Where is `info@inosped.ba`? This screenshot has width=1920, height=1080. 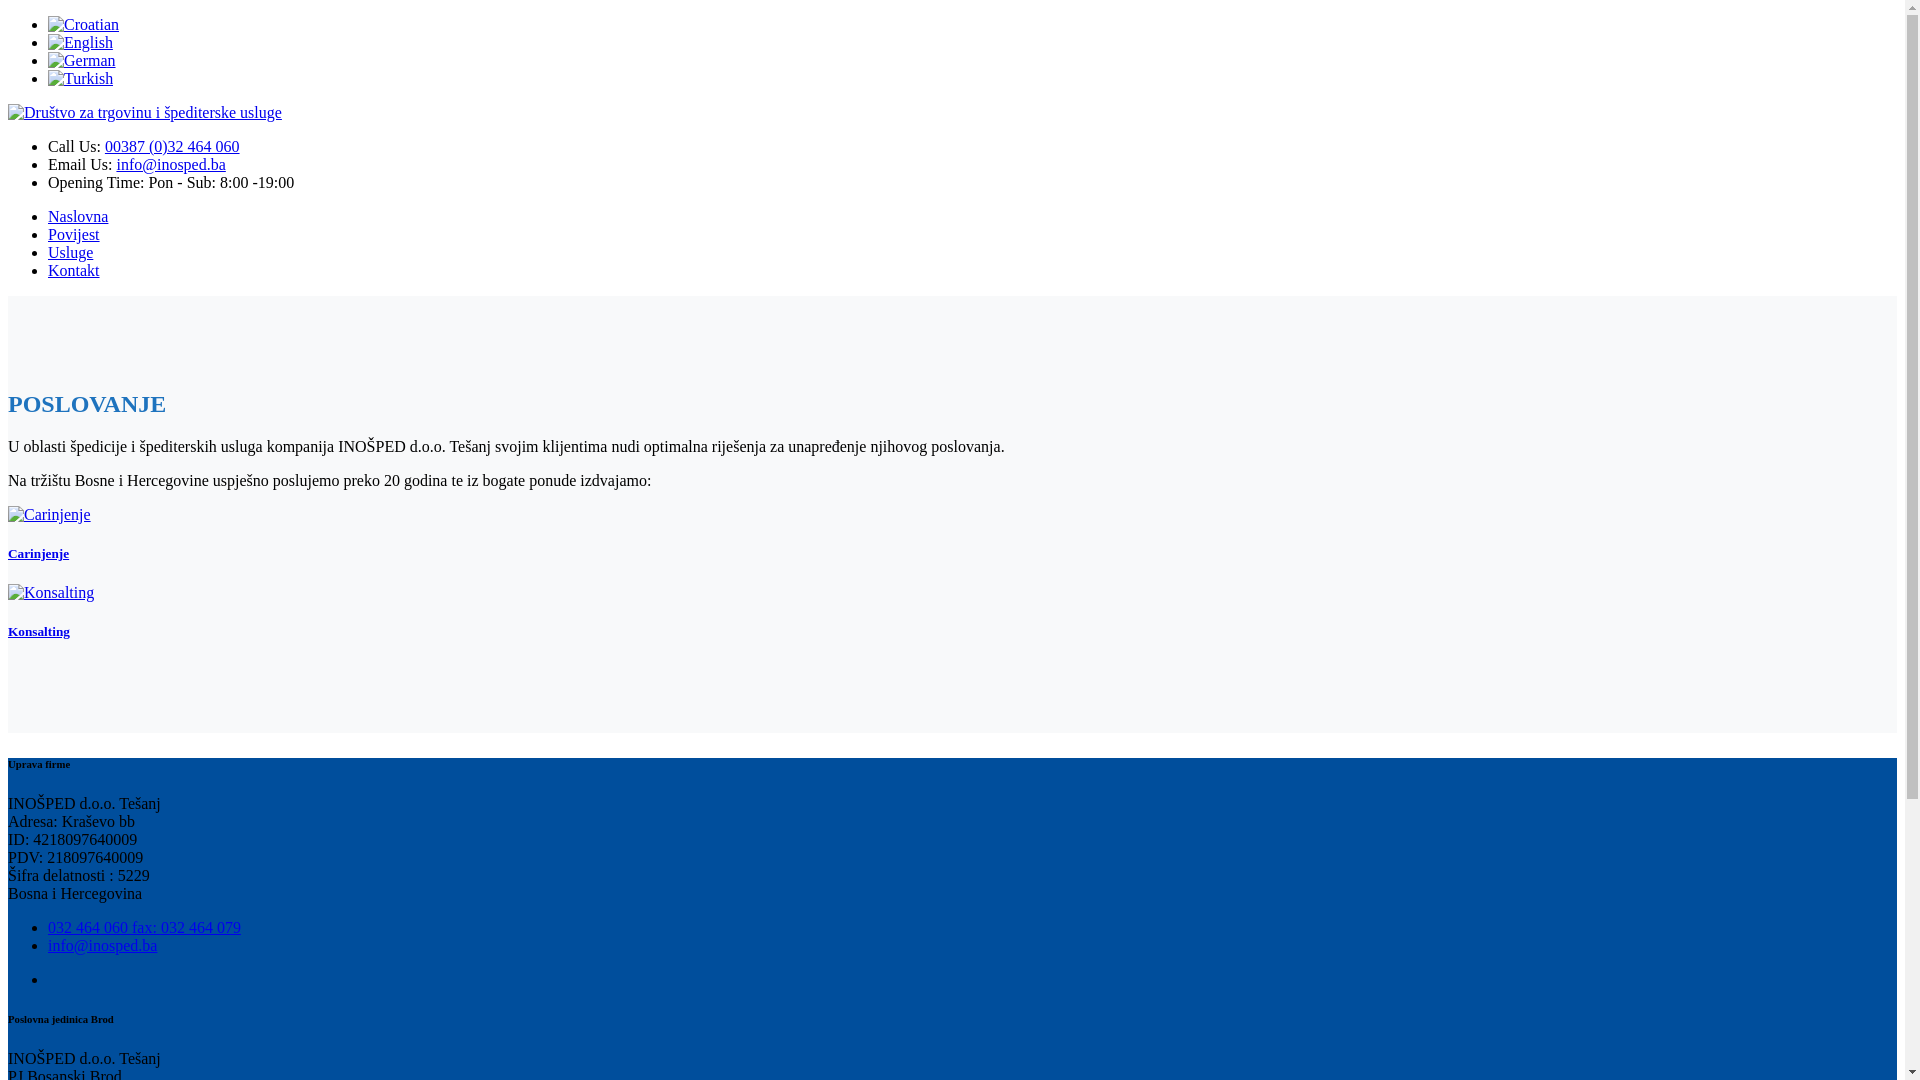 info@inosped.ba is located at coordinates (170, 164).